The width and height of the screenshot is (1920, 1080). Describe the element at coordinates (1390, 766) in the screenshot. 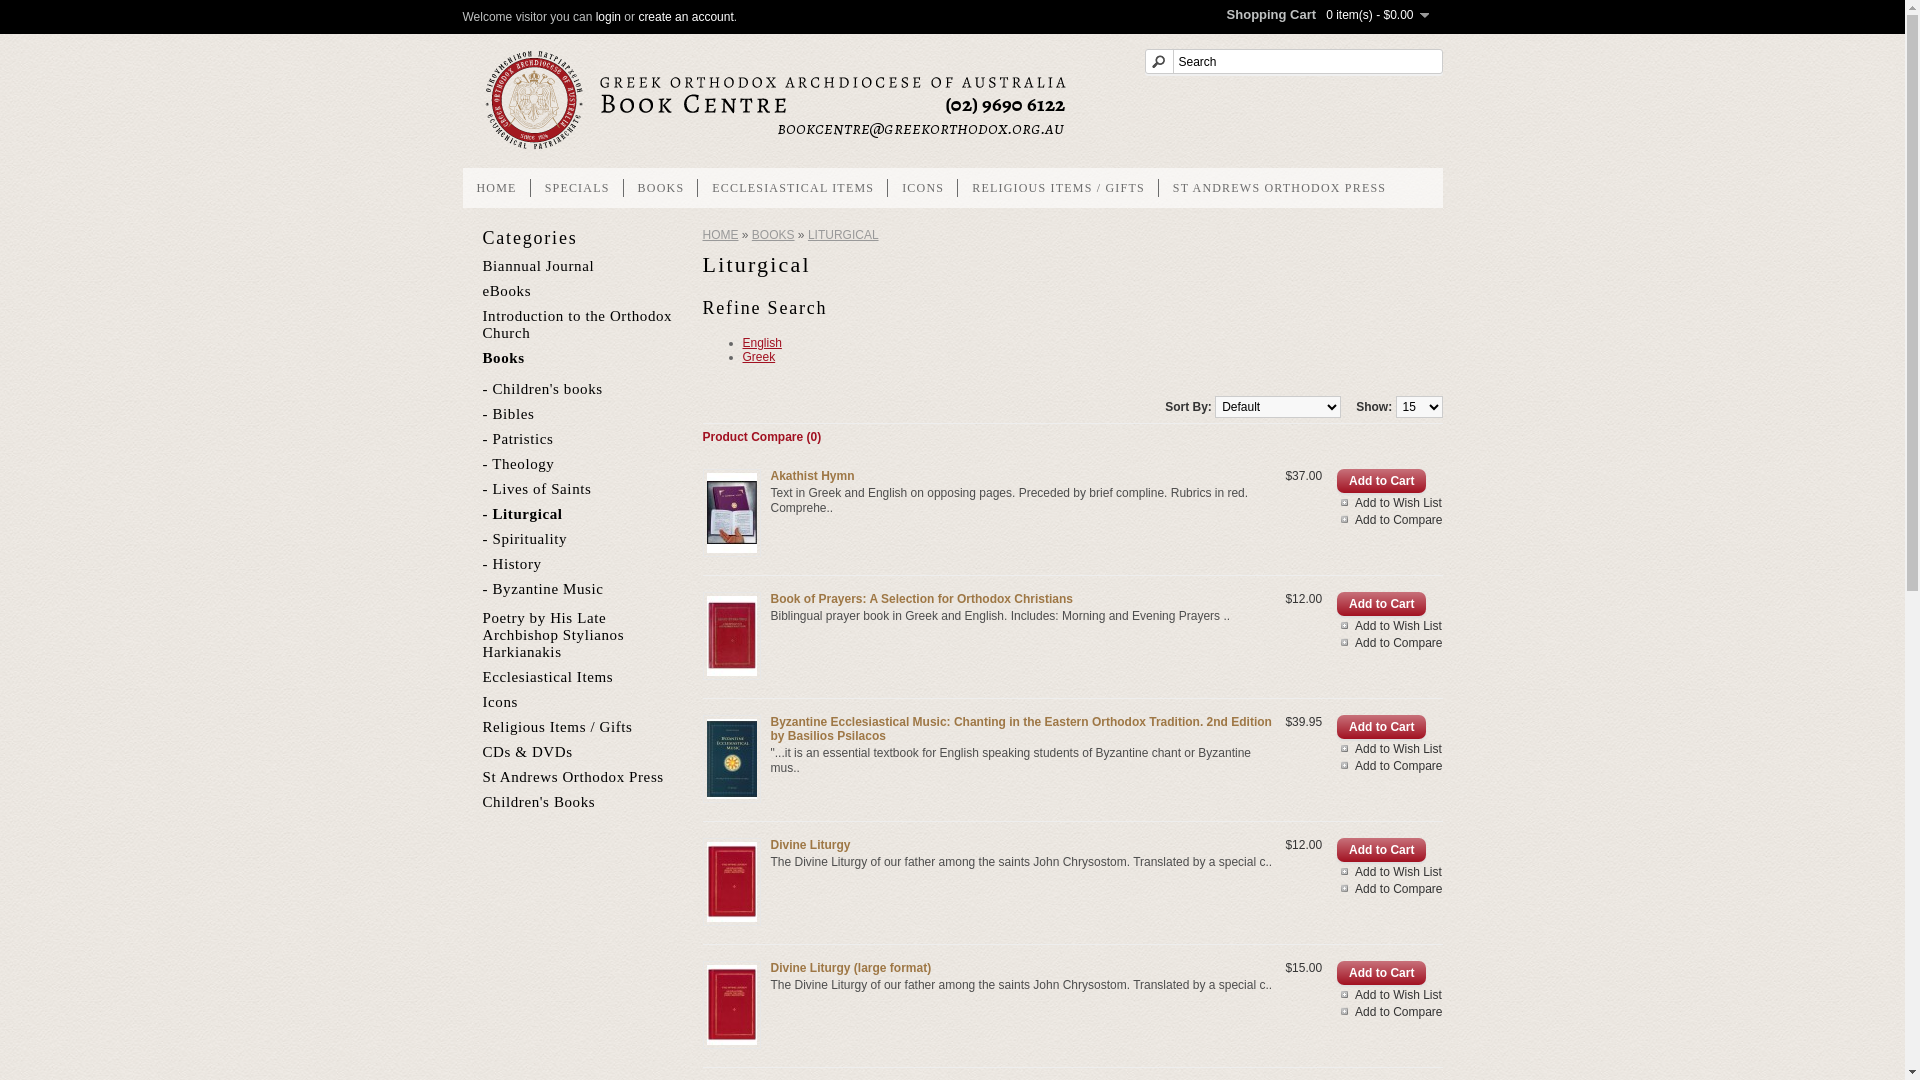

I see `Add to Compare` at that location.